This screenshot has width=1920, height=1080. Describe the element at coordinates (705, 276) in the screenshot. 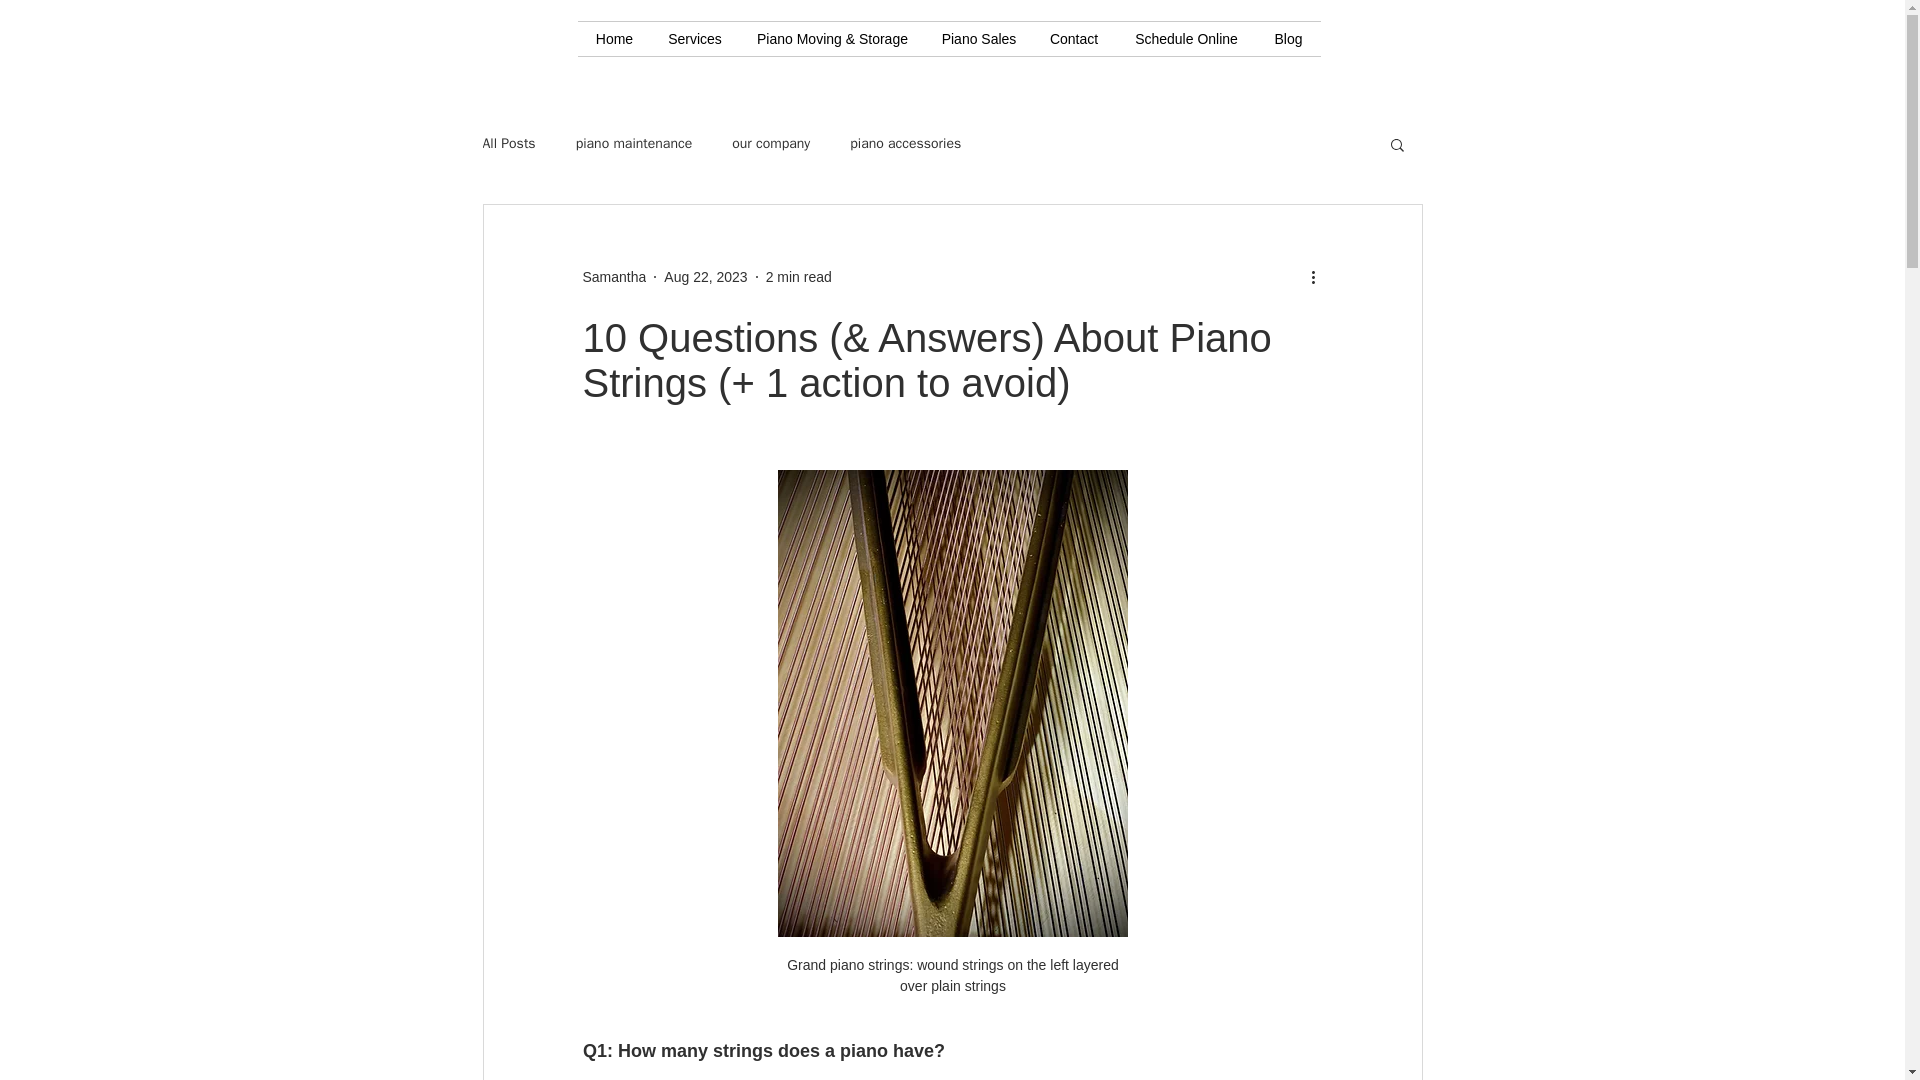

I see `Aug 22, 2023` at that location.